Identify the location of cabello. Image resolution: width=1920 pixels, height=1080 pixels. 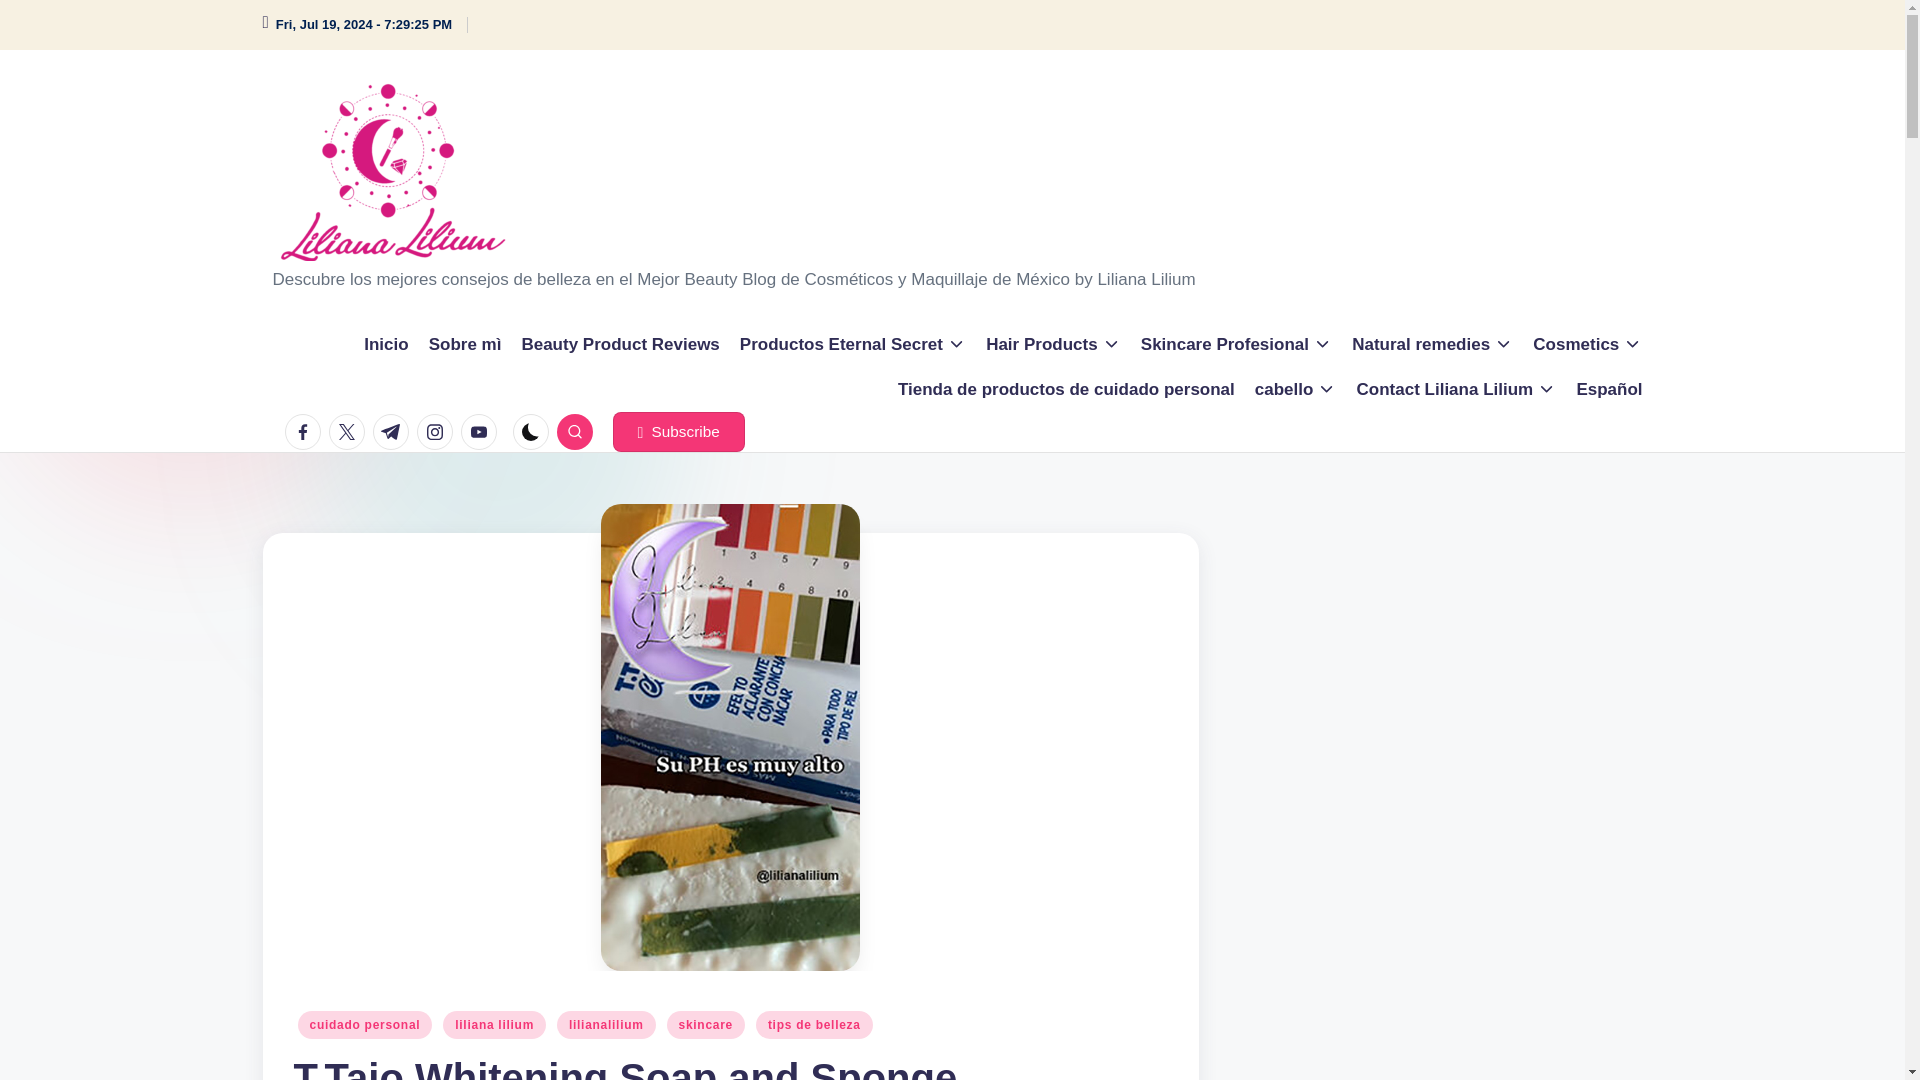
(1296, 388).